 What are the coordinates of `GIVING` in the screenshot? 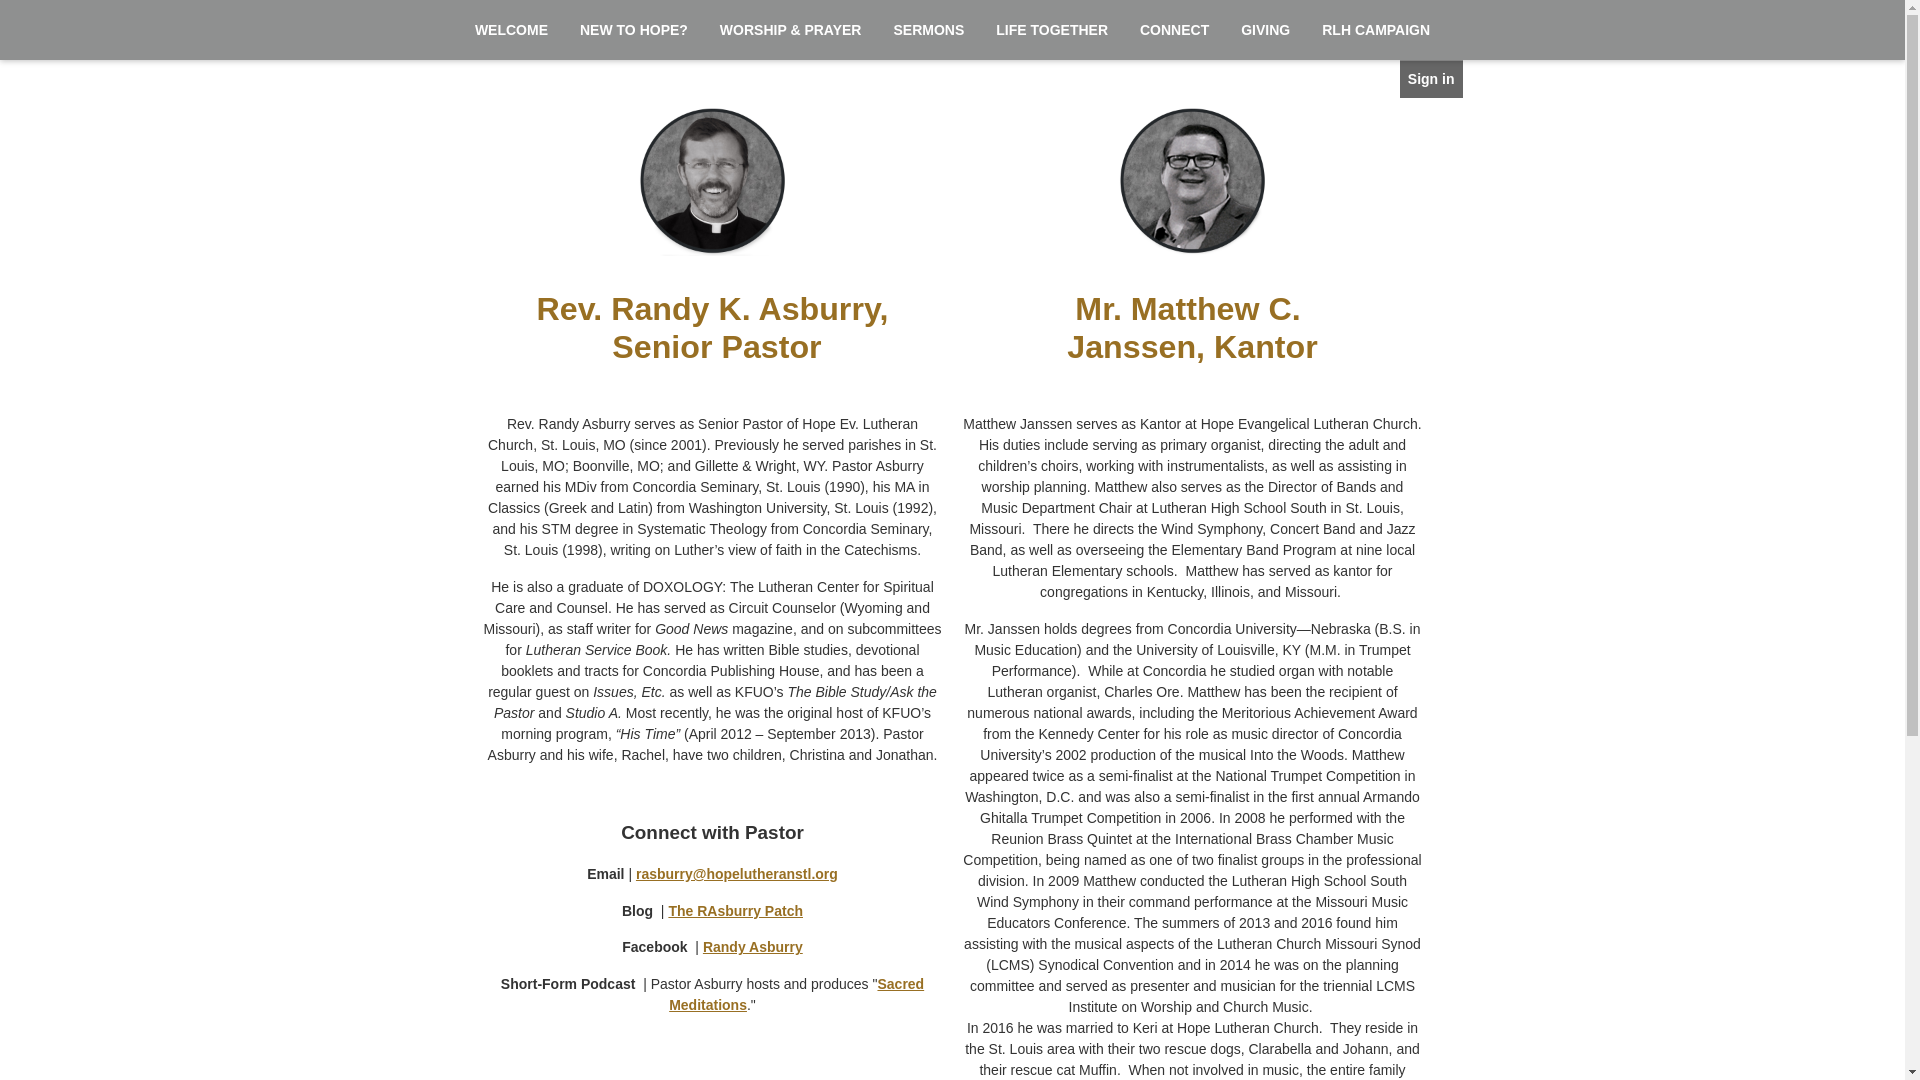 It's located at (1266, 30).